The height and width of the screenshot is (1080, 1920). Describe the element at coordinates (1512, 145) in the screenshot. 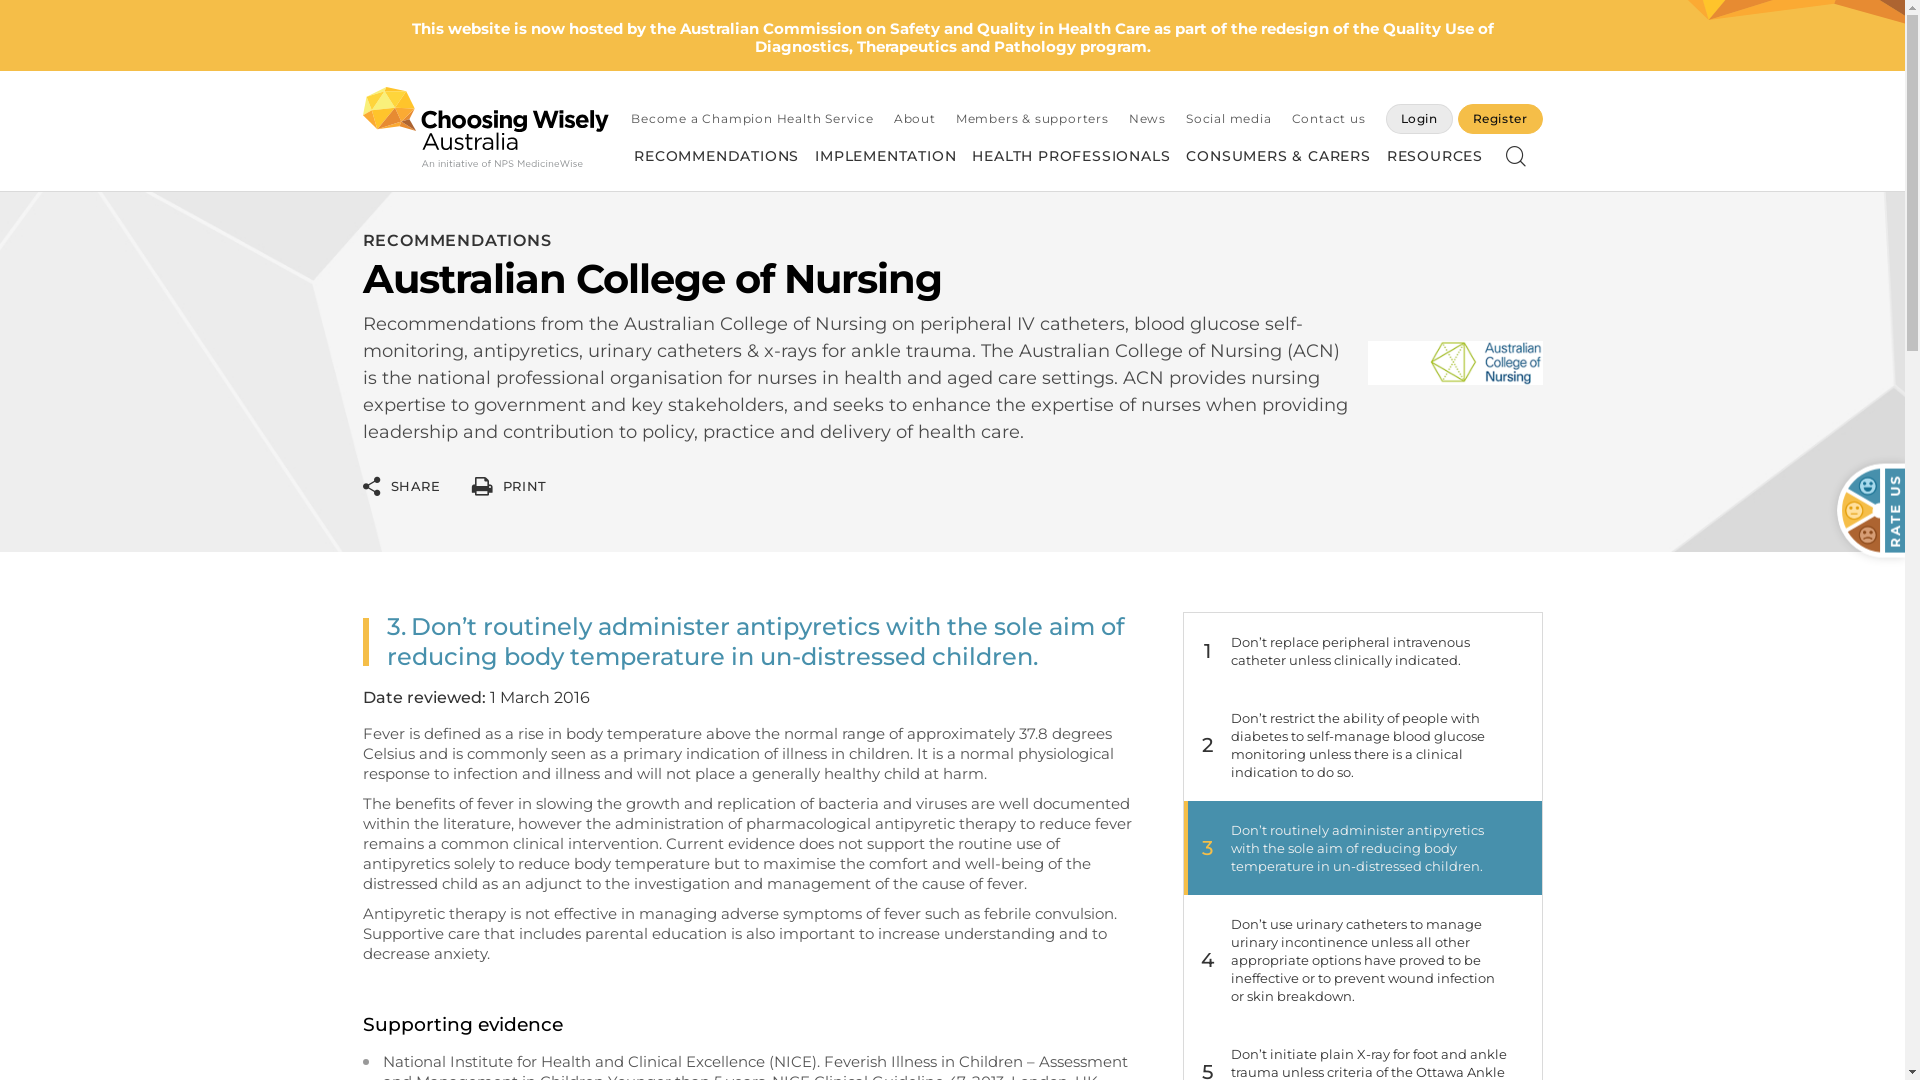

I see `A` at that location.